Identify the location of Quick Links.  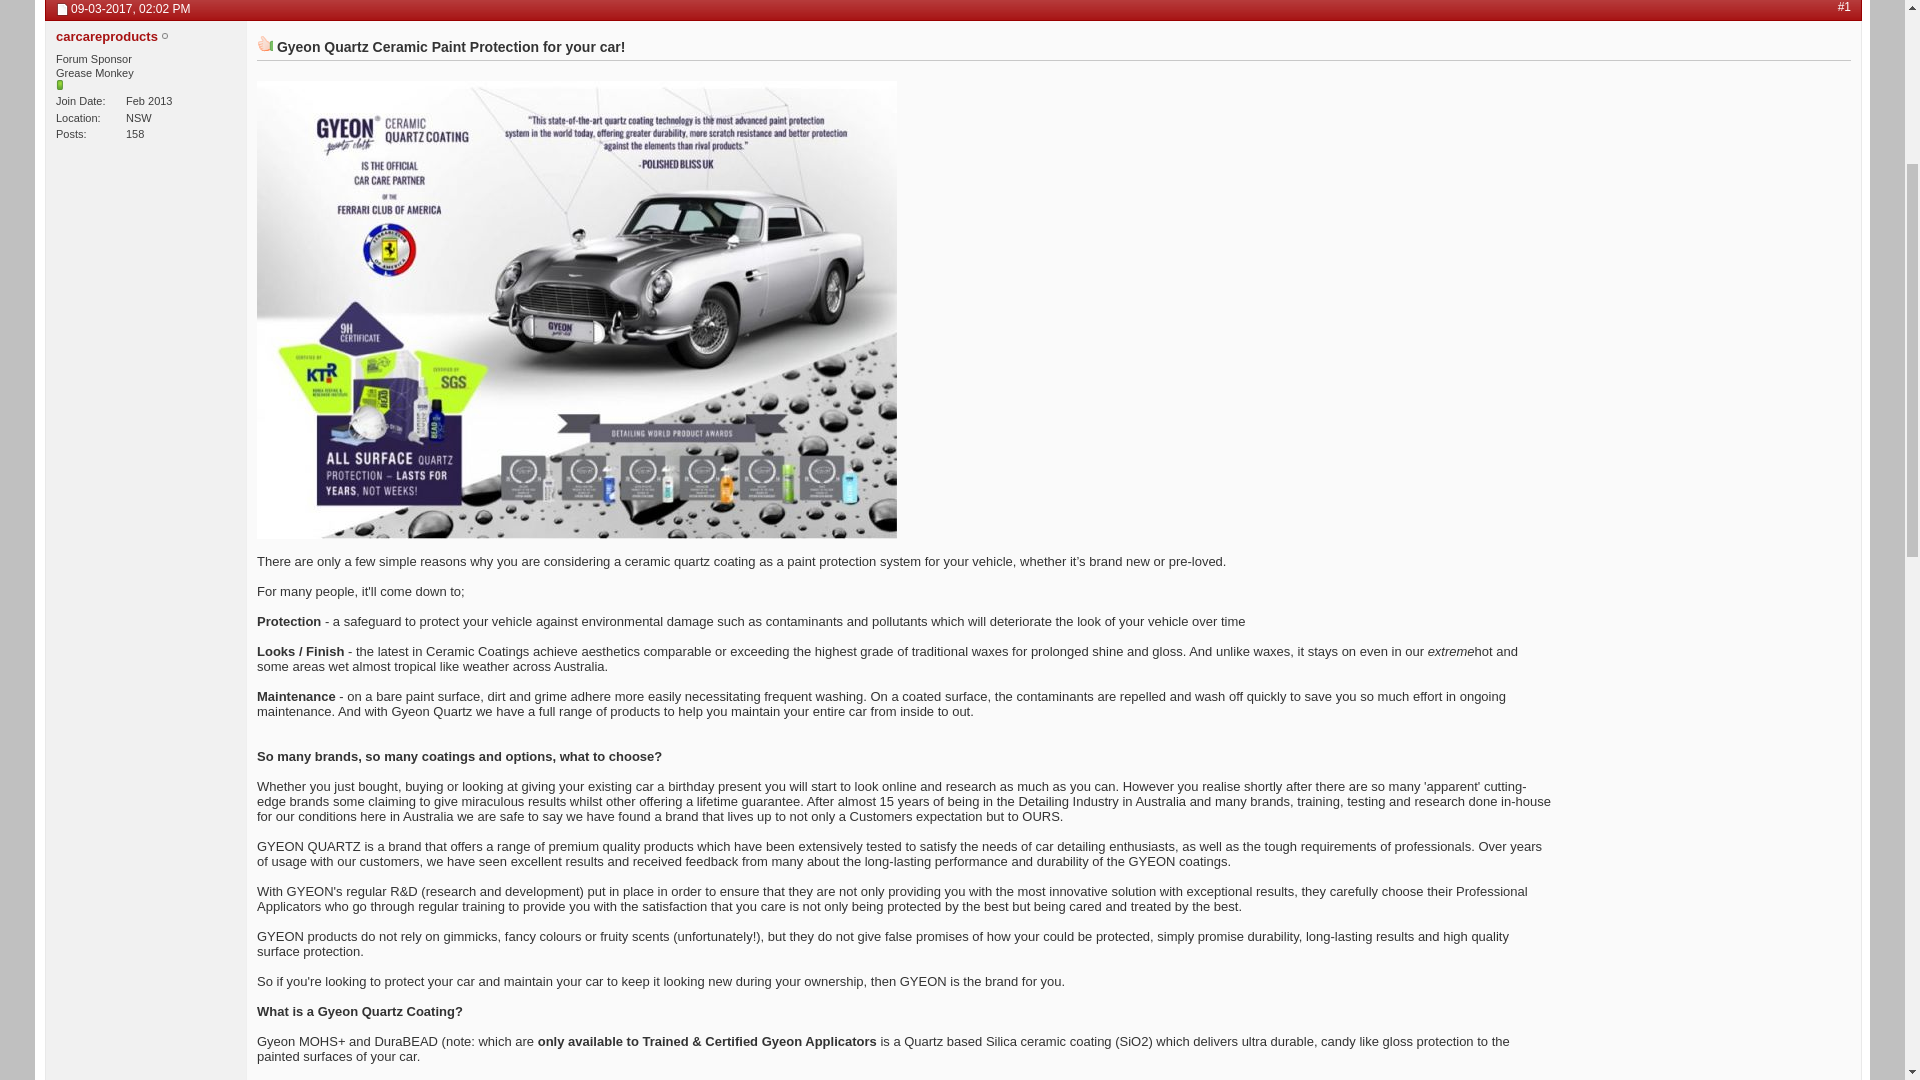
(534, 155).